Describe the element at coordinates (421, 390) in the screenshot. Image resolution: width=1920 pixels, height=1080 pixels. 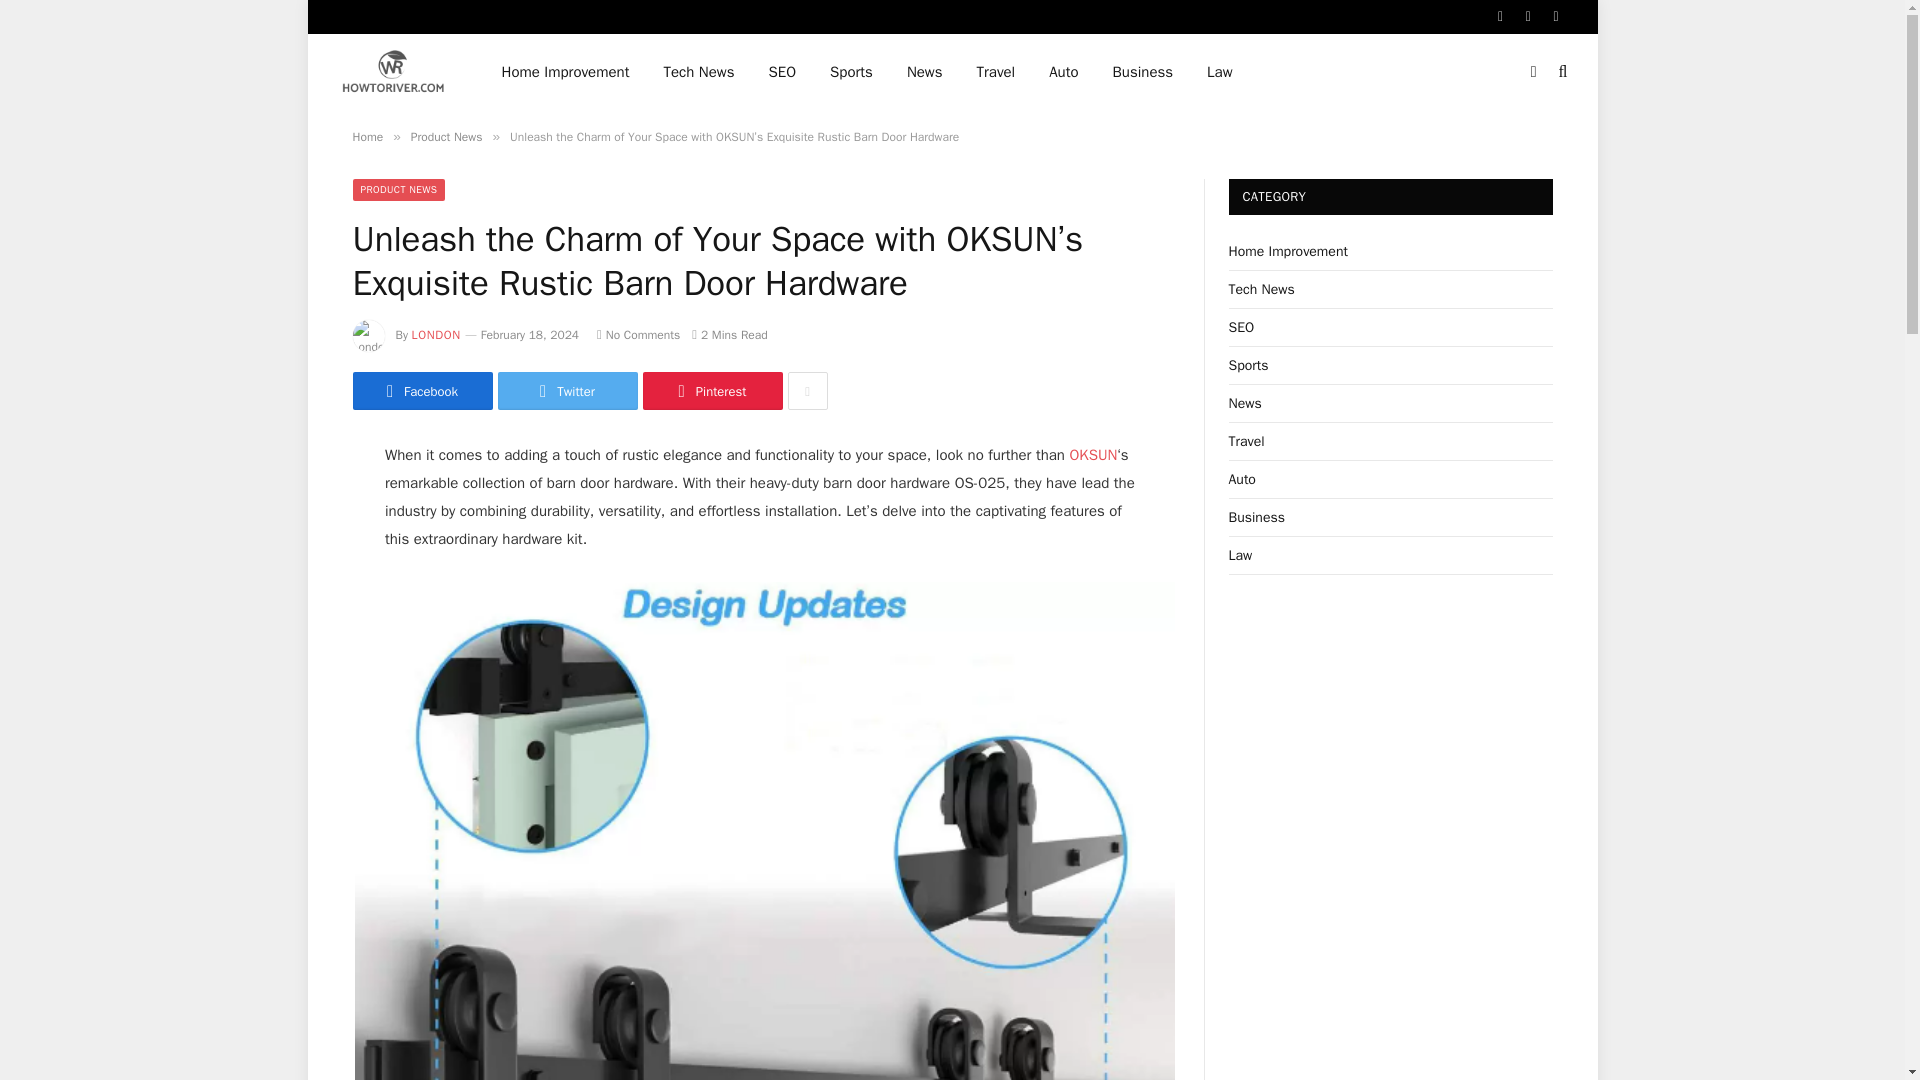
I see `Facebook` at that location.